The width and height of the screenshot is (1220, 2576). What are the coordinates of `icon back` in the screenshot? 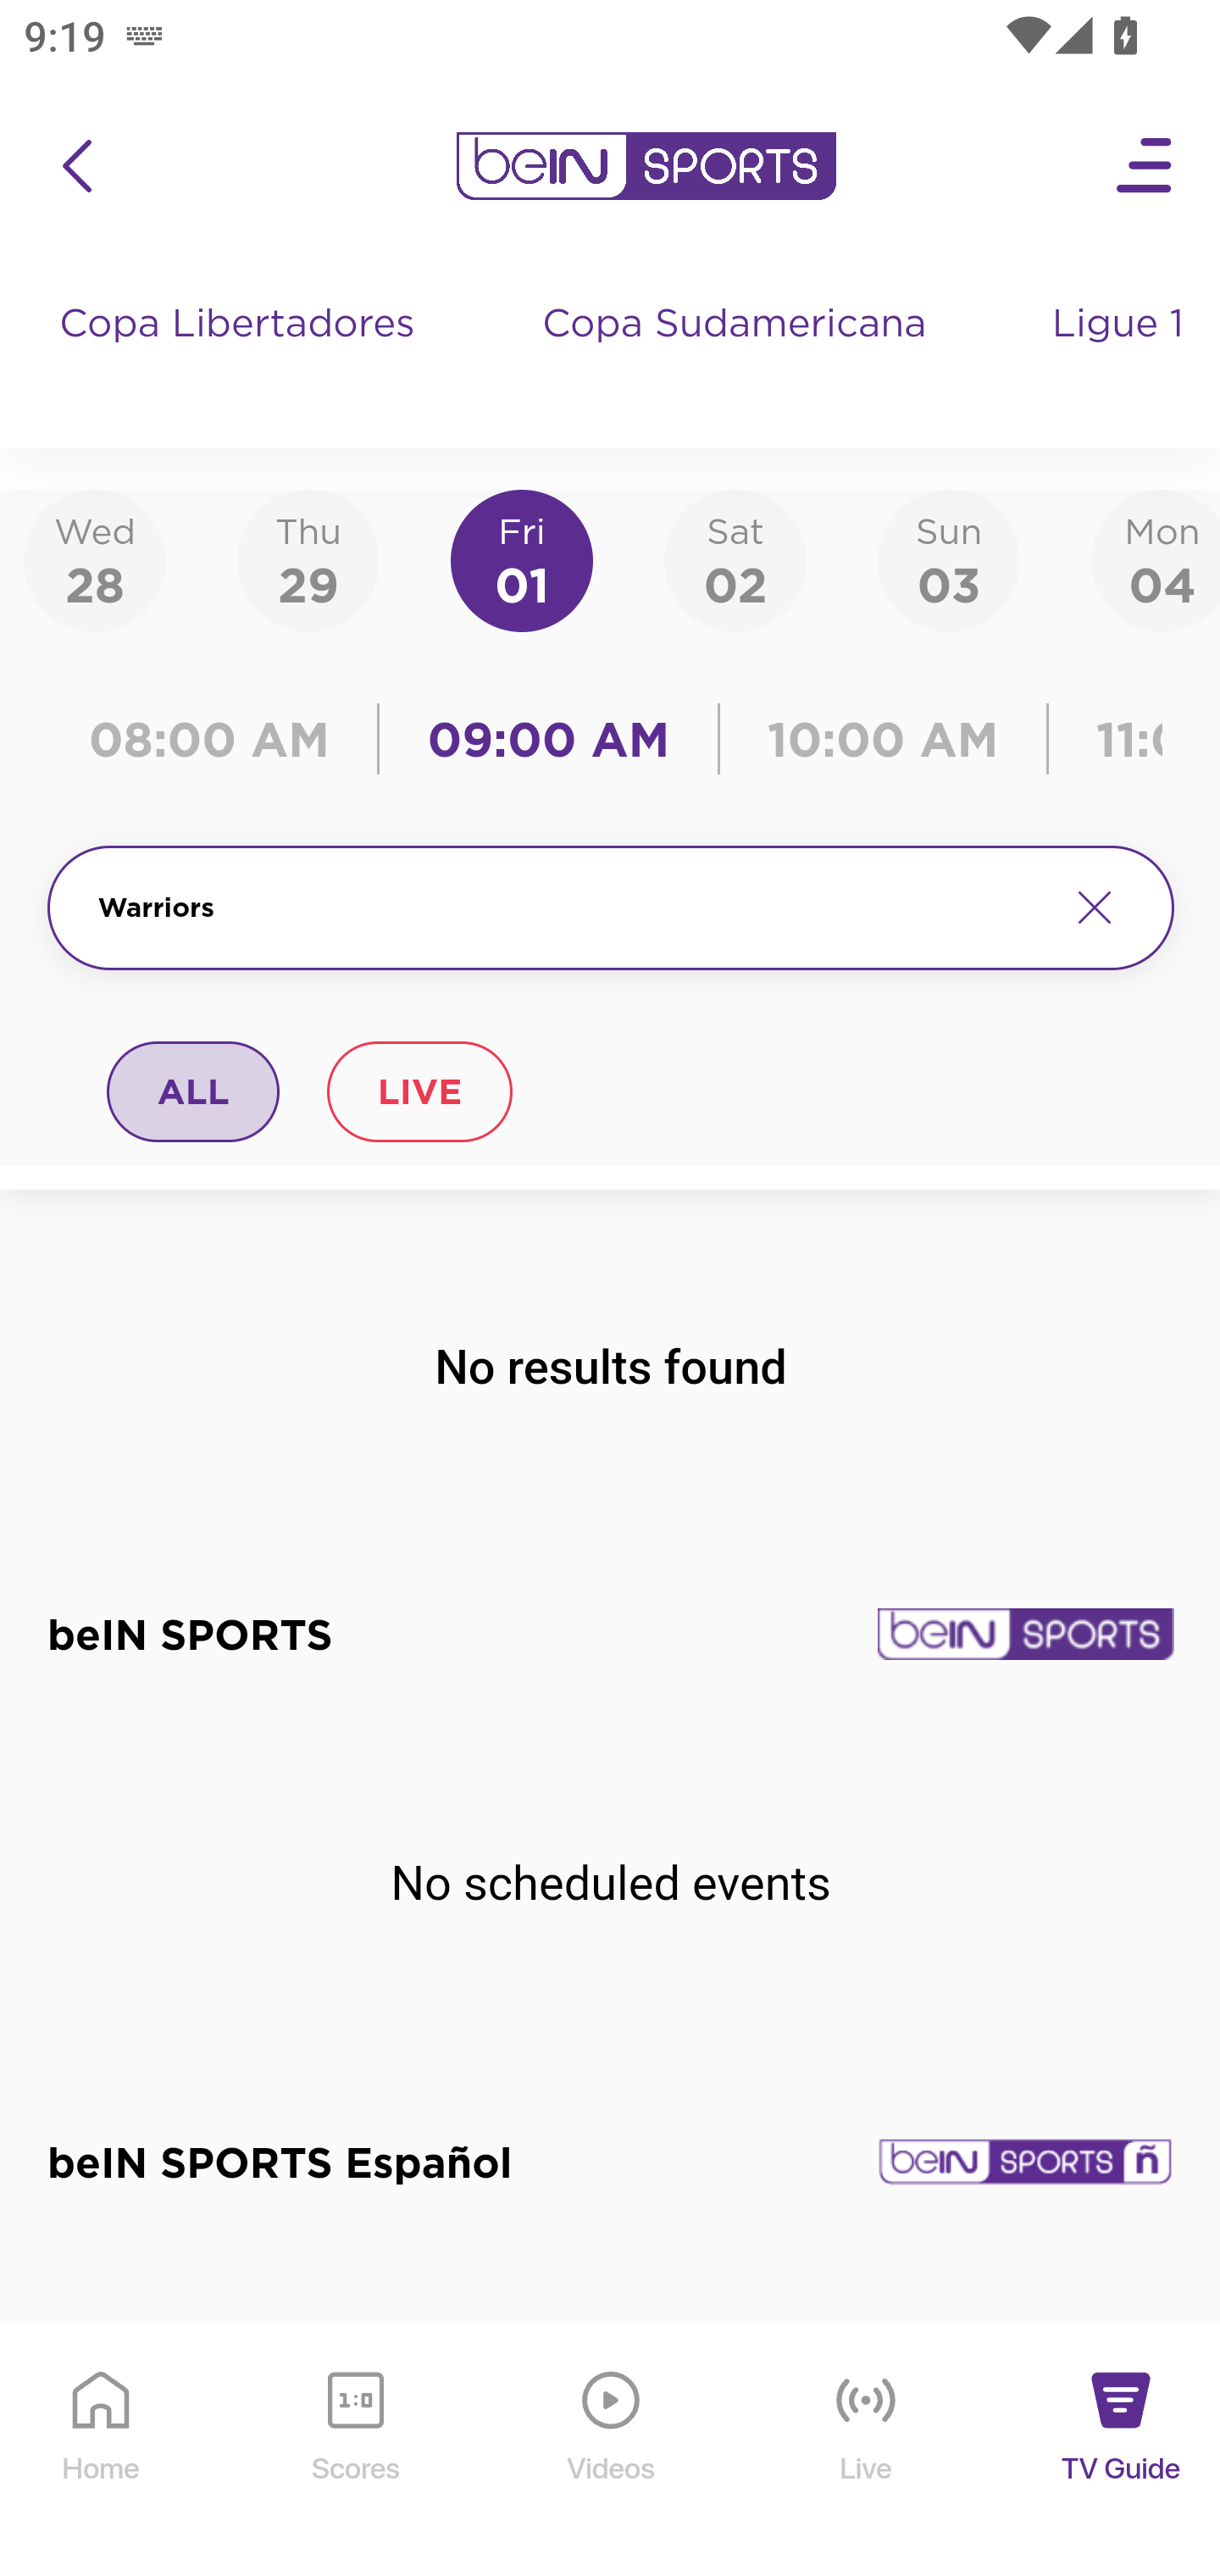 It's located at (76, 166).